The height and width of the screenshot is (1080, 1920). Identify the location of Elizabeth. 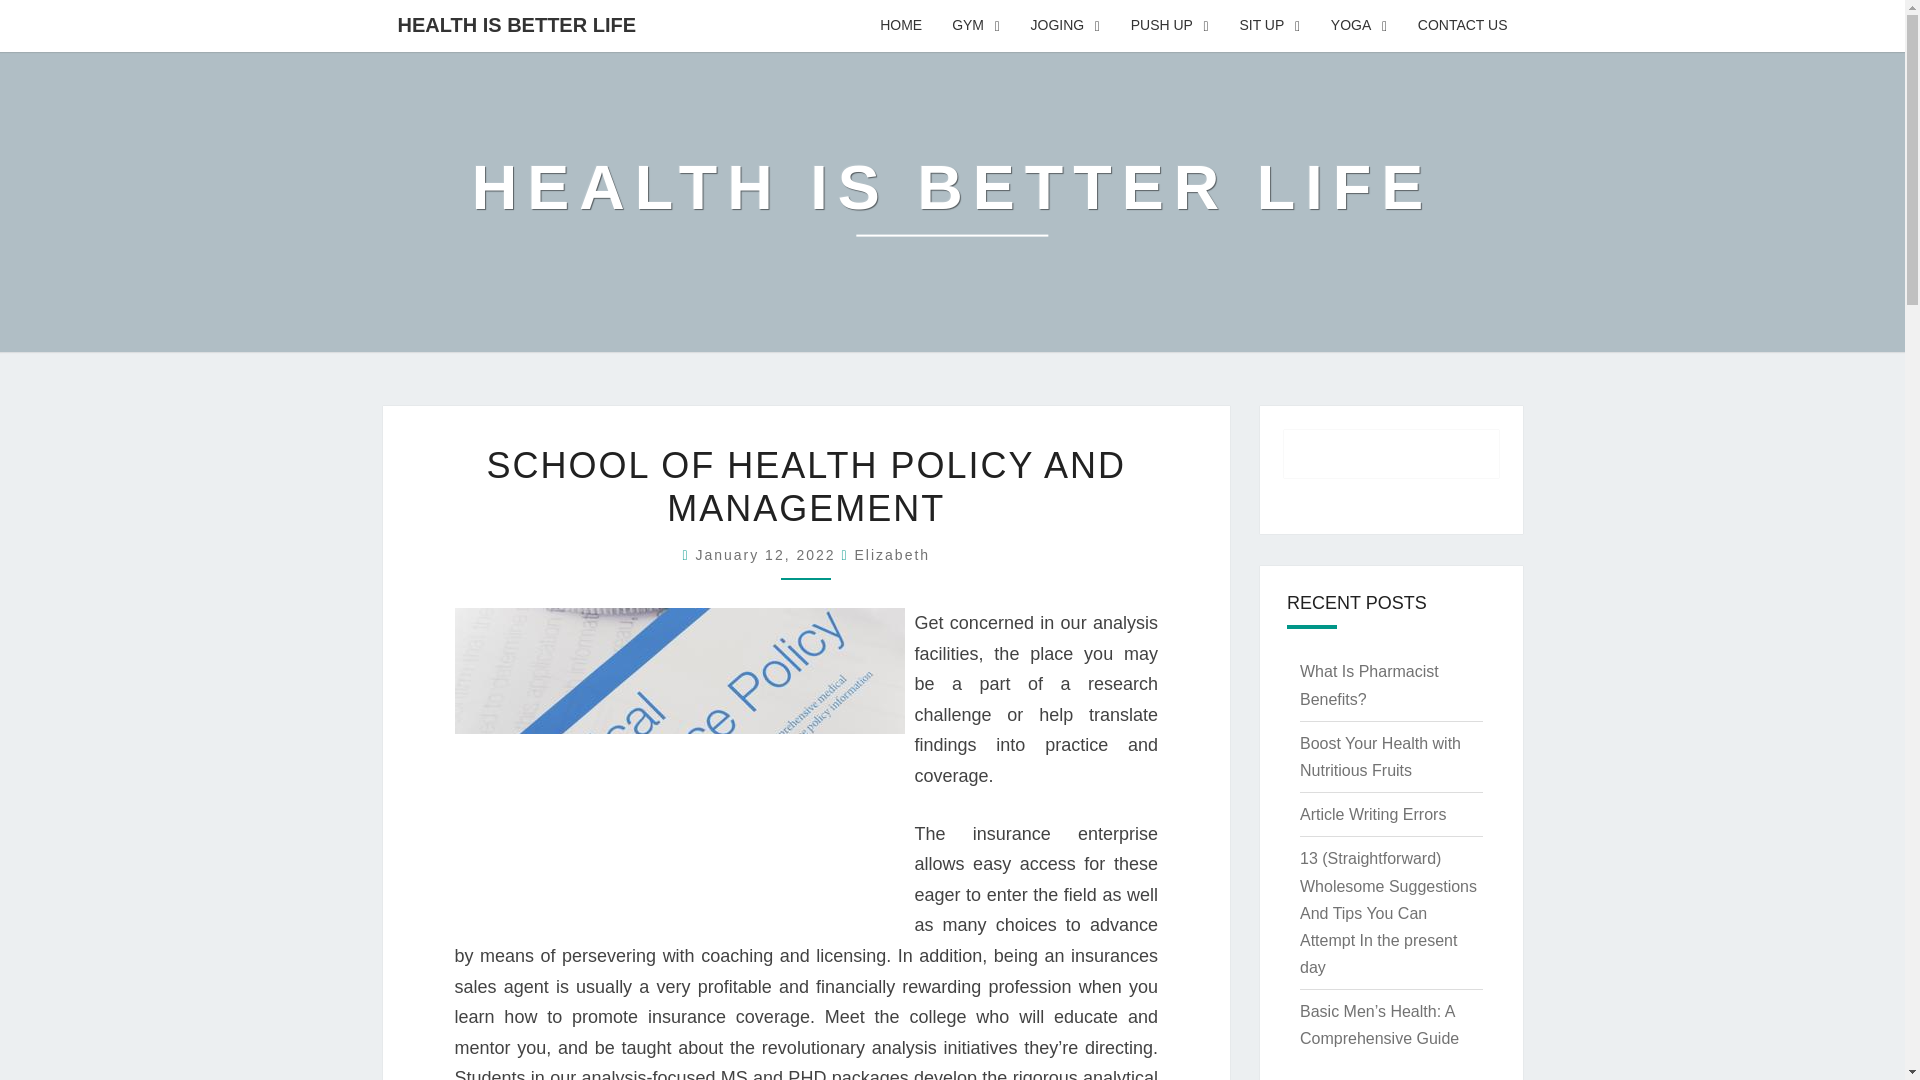
(892, 554).